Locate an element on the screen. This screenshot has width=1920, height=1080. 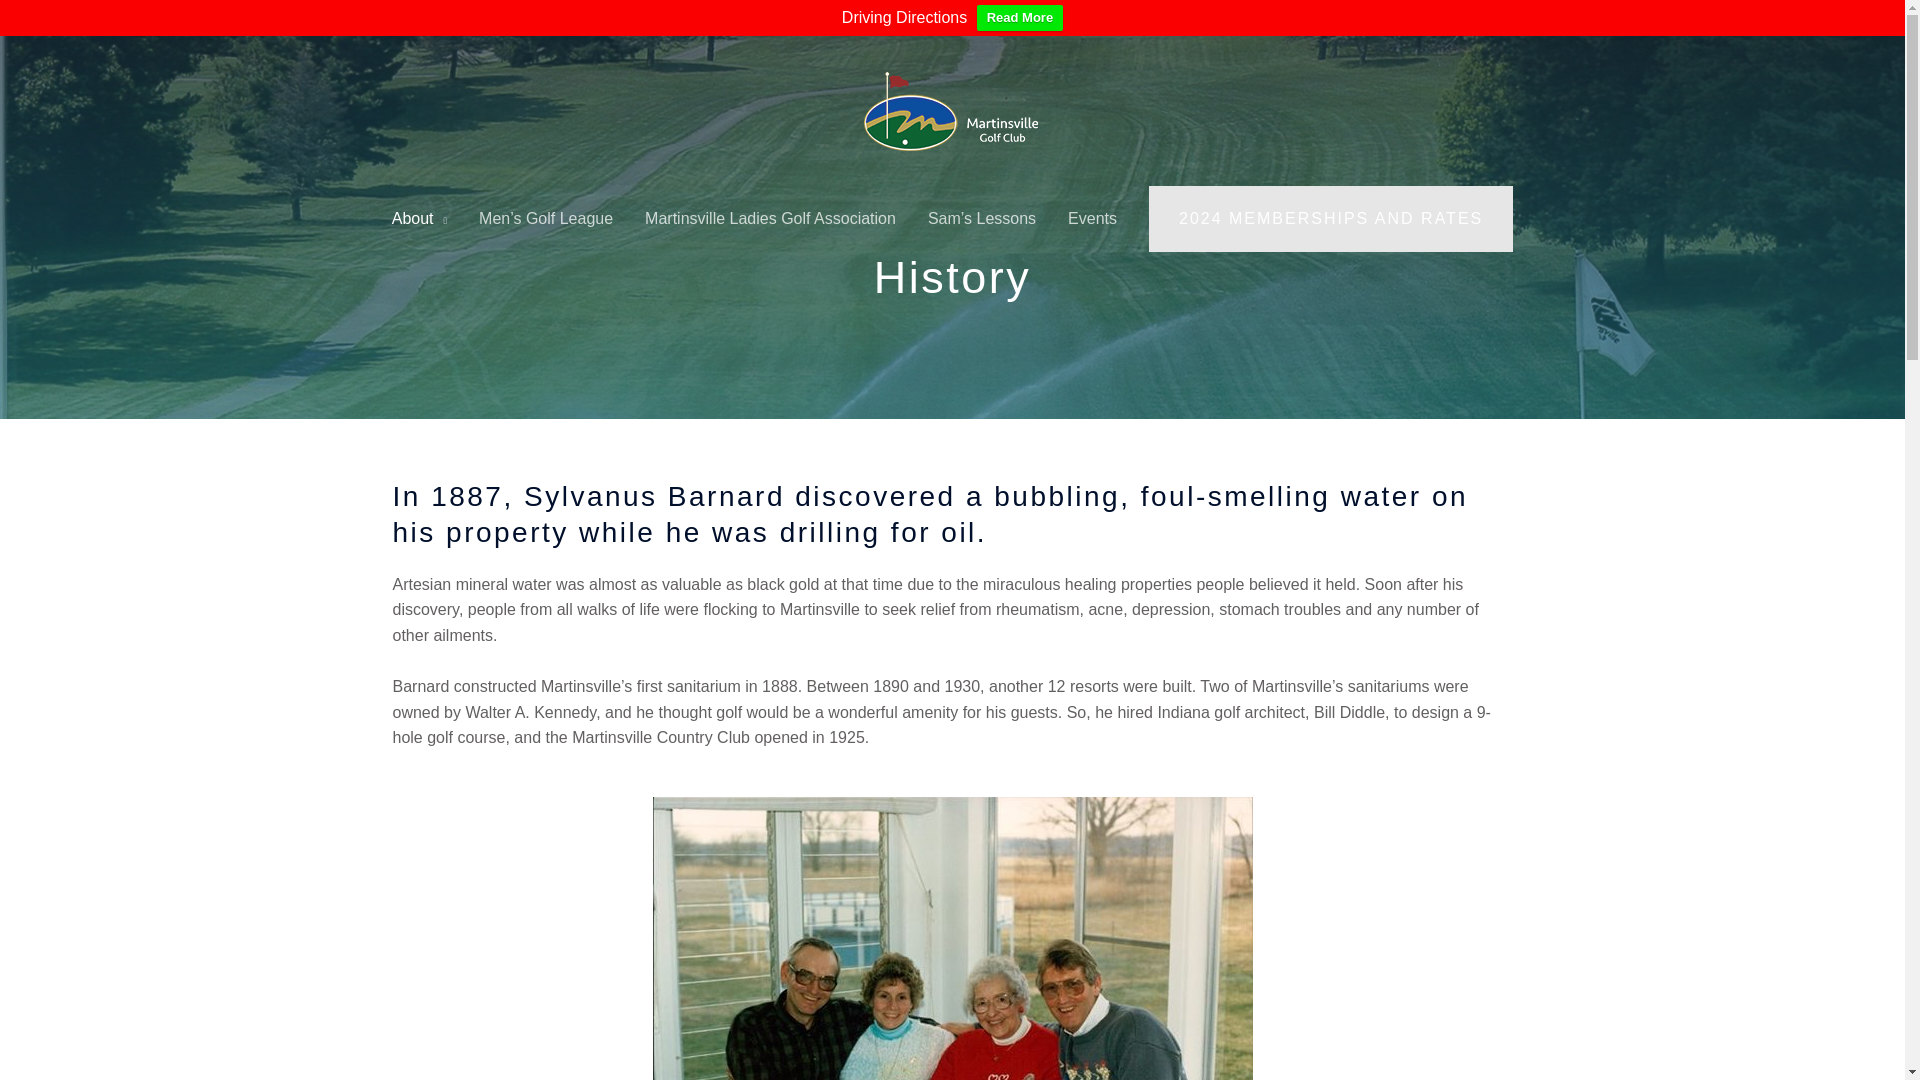
Events is located at coordinates (1092, 218).